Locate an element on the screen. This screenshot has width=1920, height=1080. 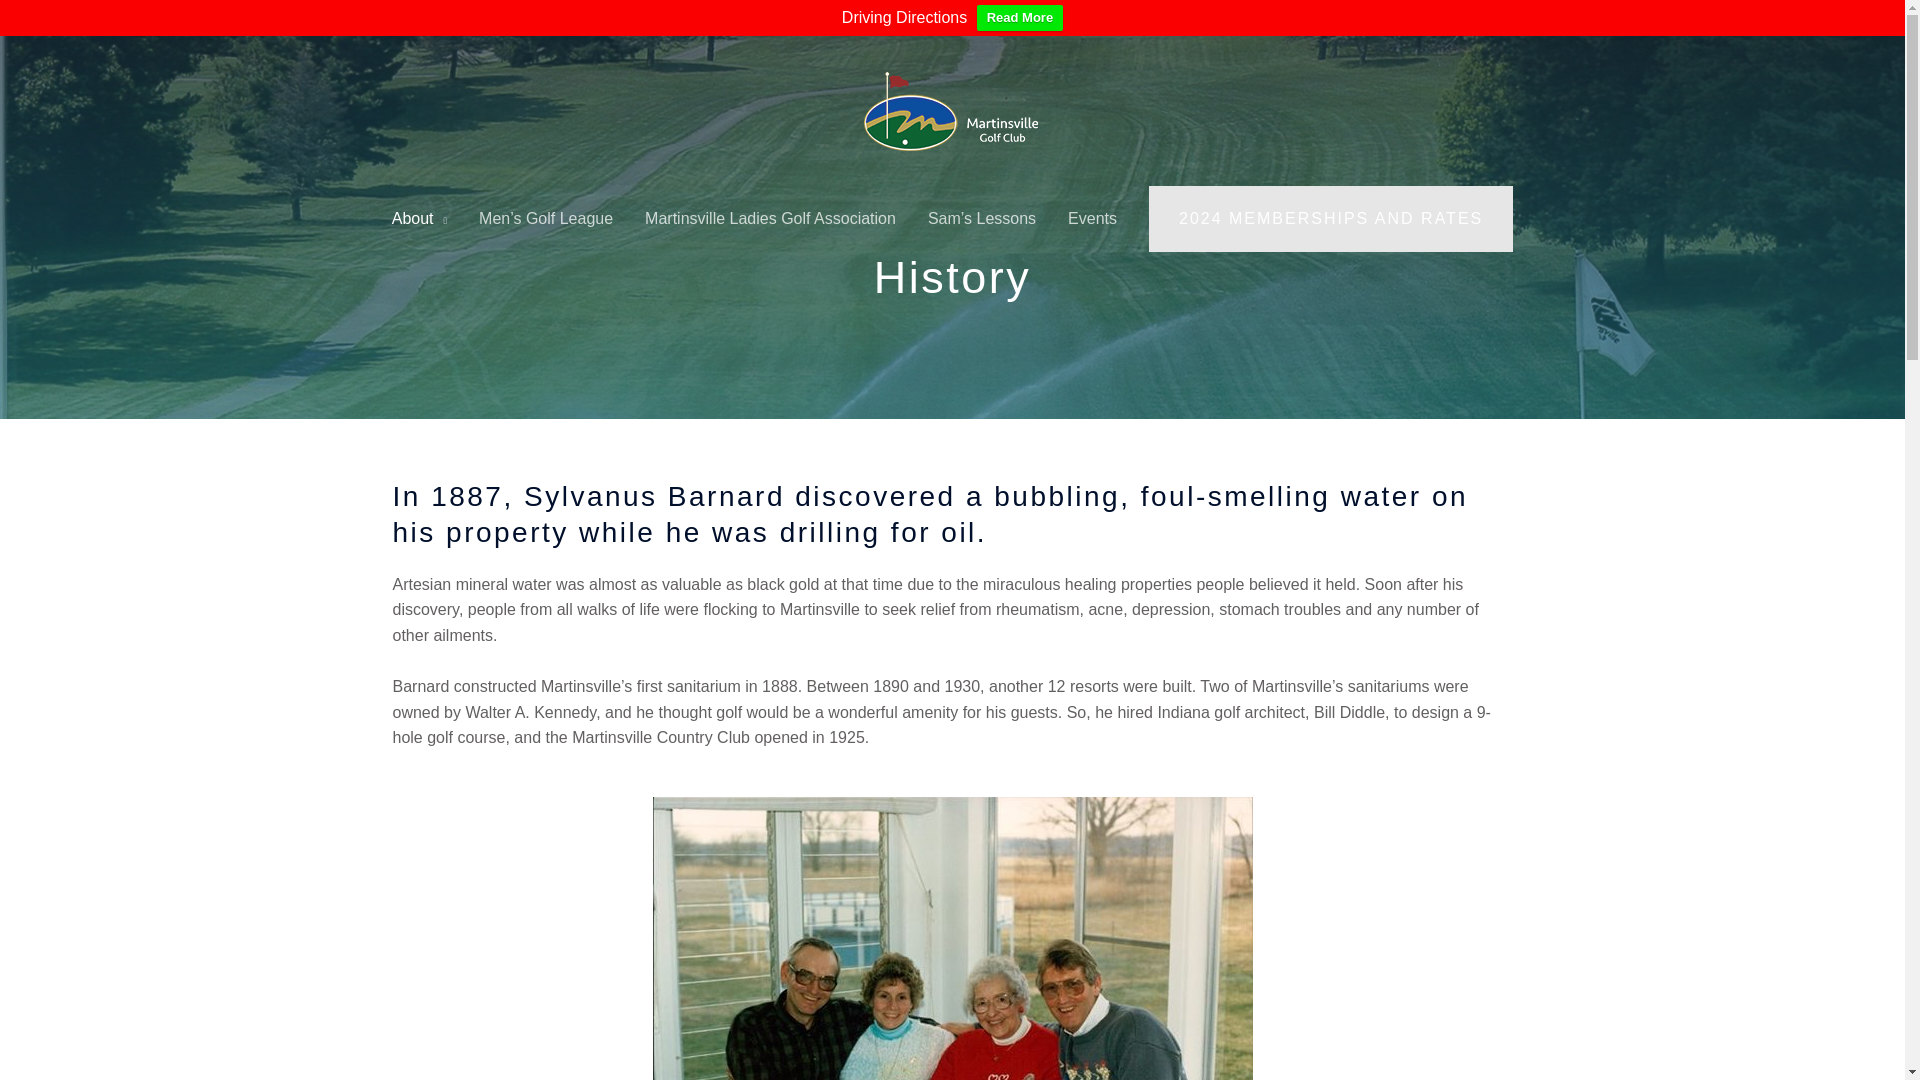
Events is located at coordinates (1092, 218).